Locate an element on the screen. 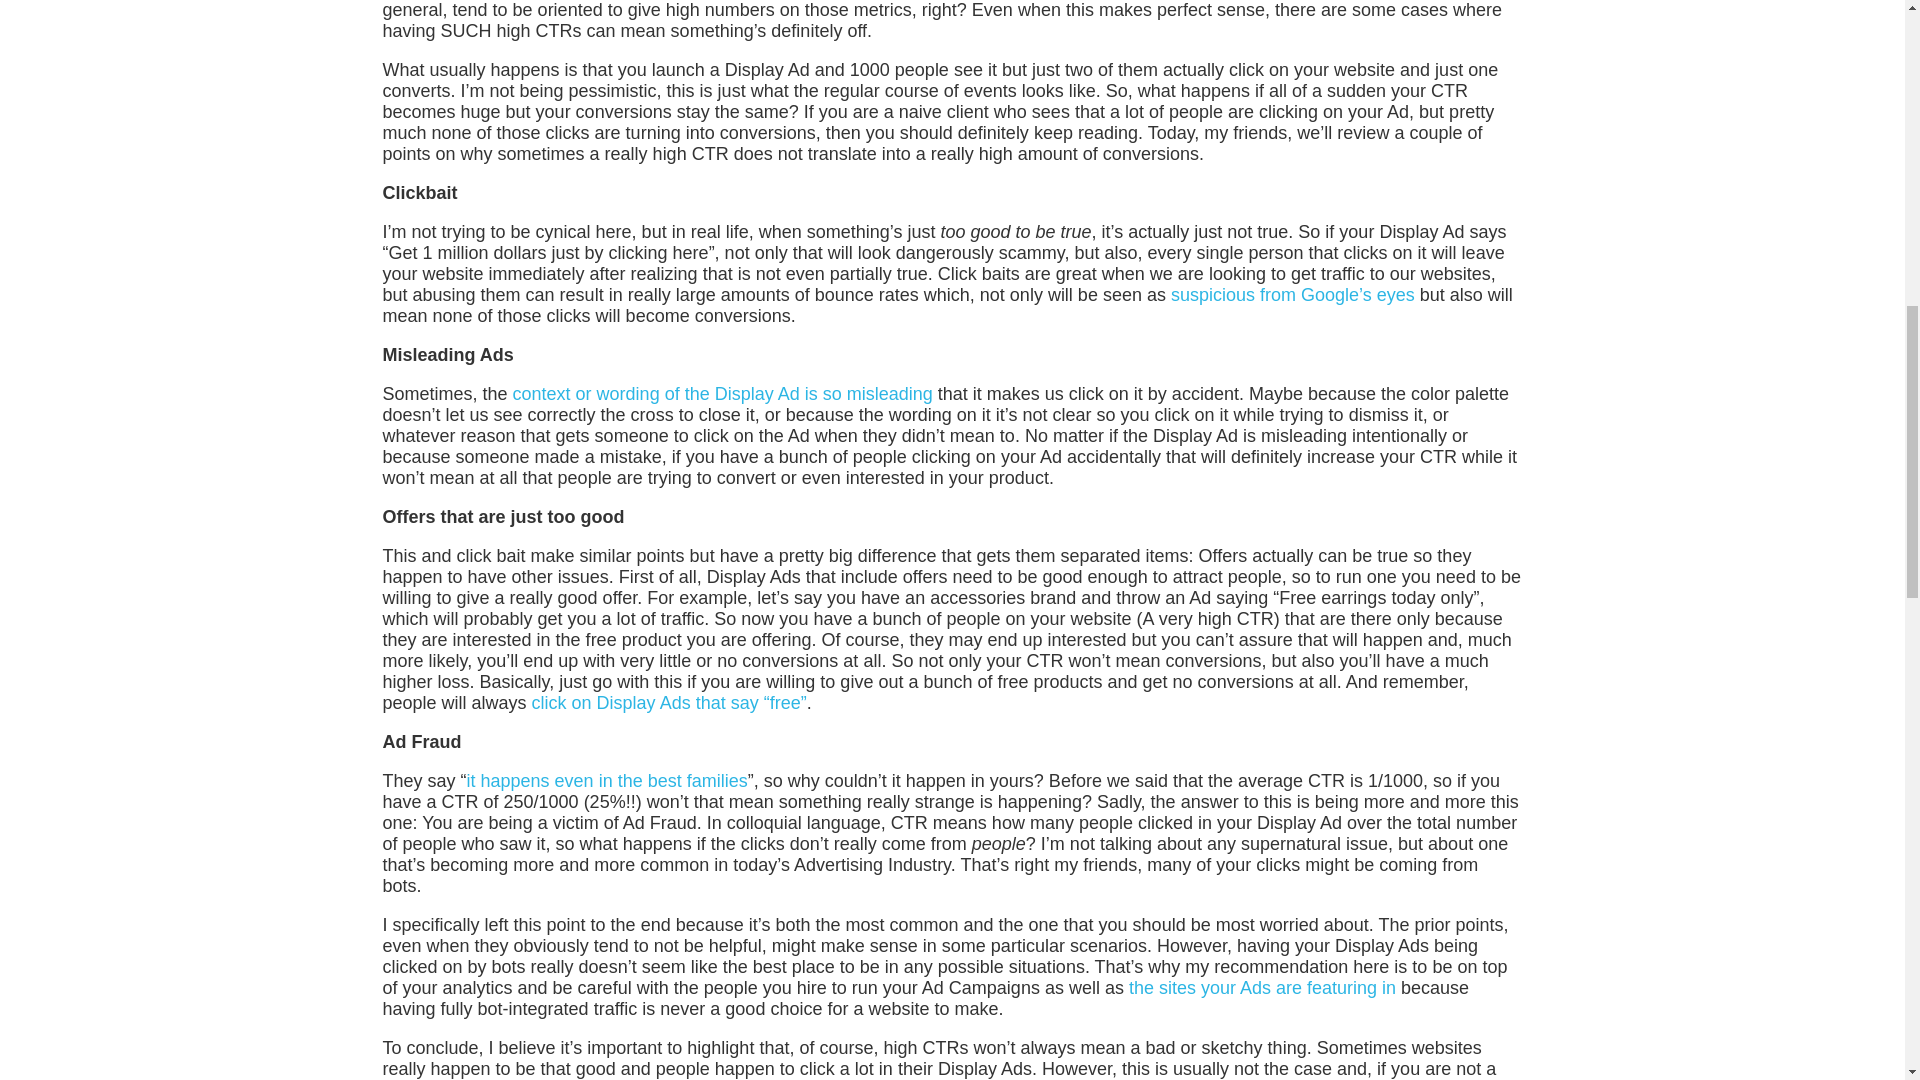 This screenshot has width=1920, height=1080. the sites your Ads are featuring in is located at coordinates (1262, 988).